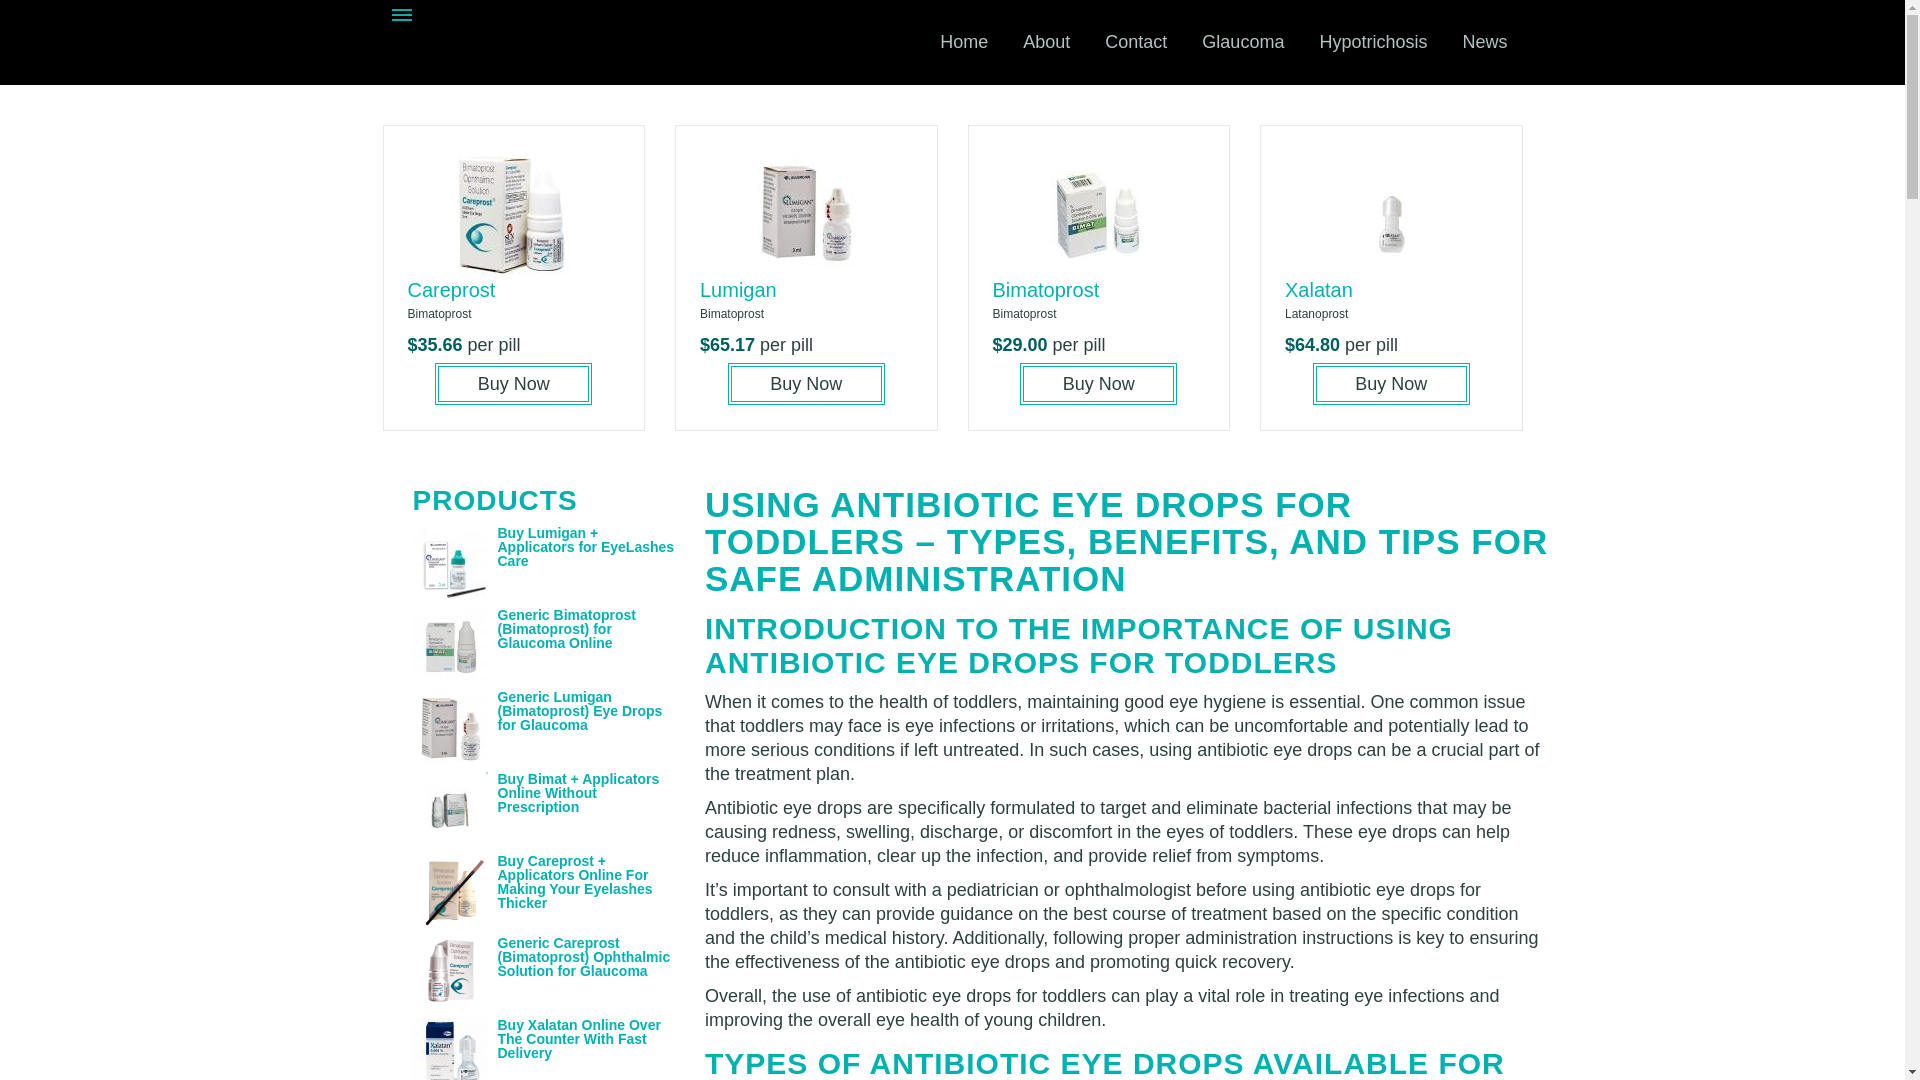 This screenshot has width=1920, height=1080. I want to click on Hypotrichosis, so click(1372, 42).